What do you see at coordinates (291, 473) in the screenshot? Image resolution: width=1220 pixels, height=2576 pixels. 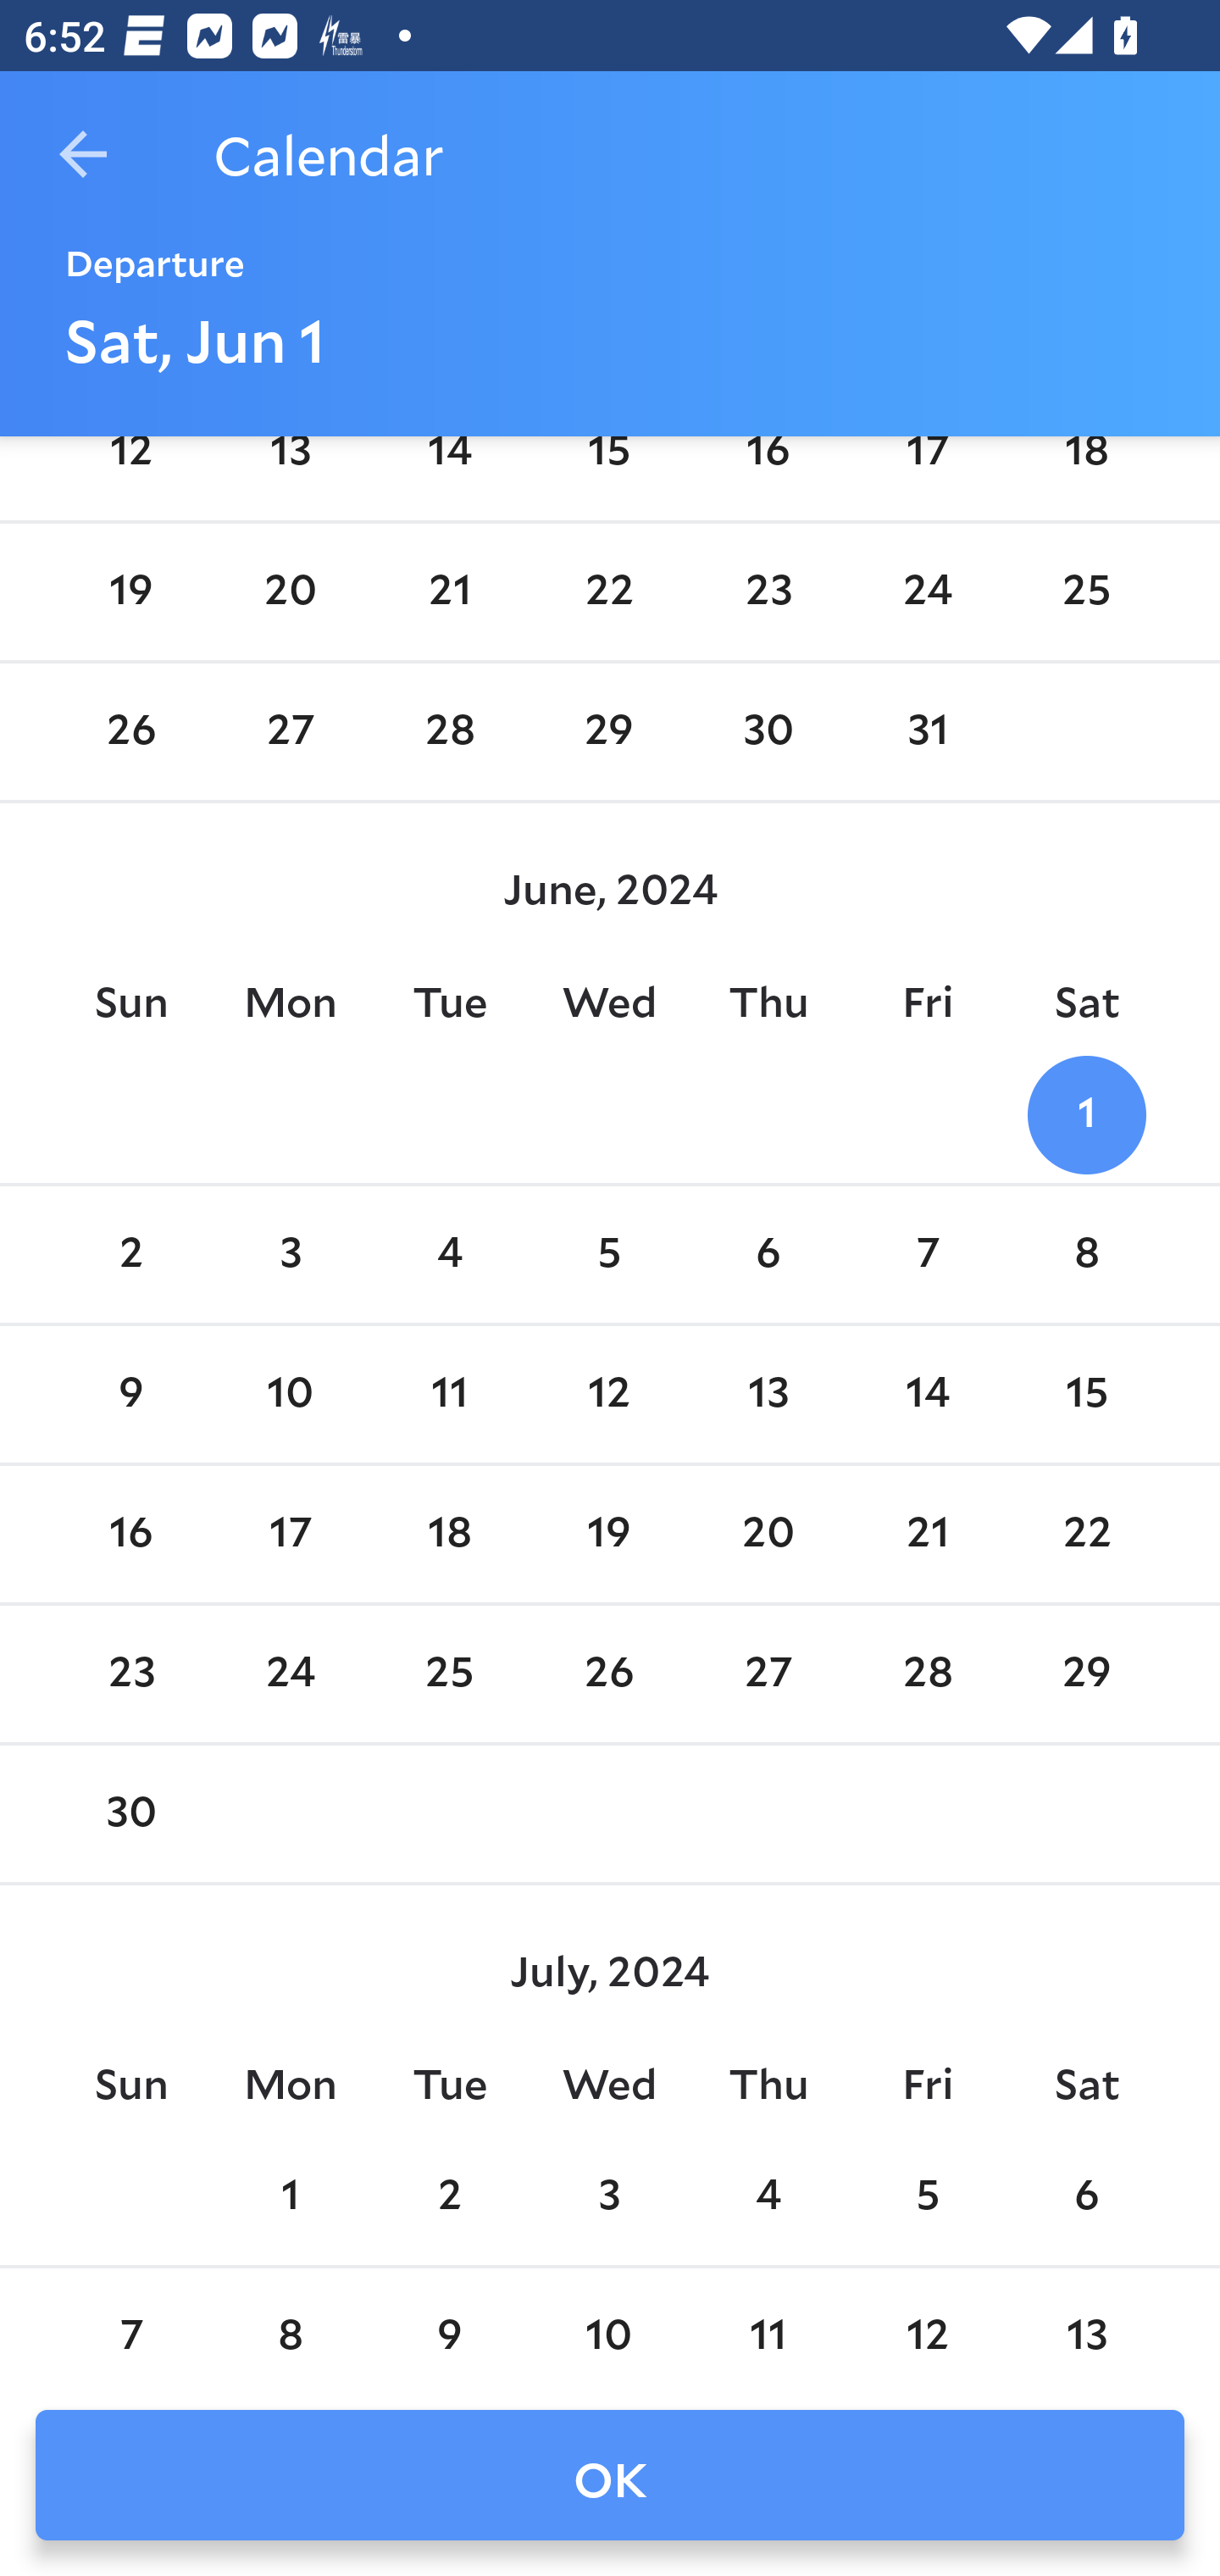 I see `13` at bounding box center [291, 473].